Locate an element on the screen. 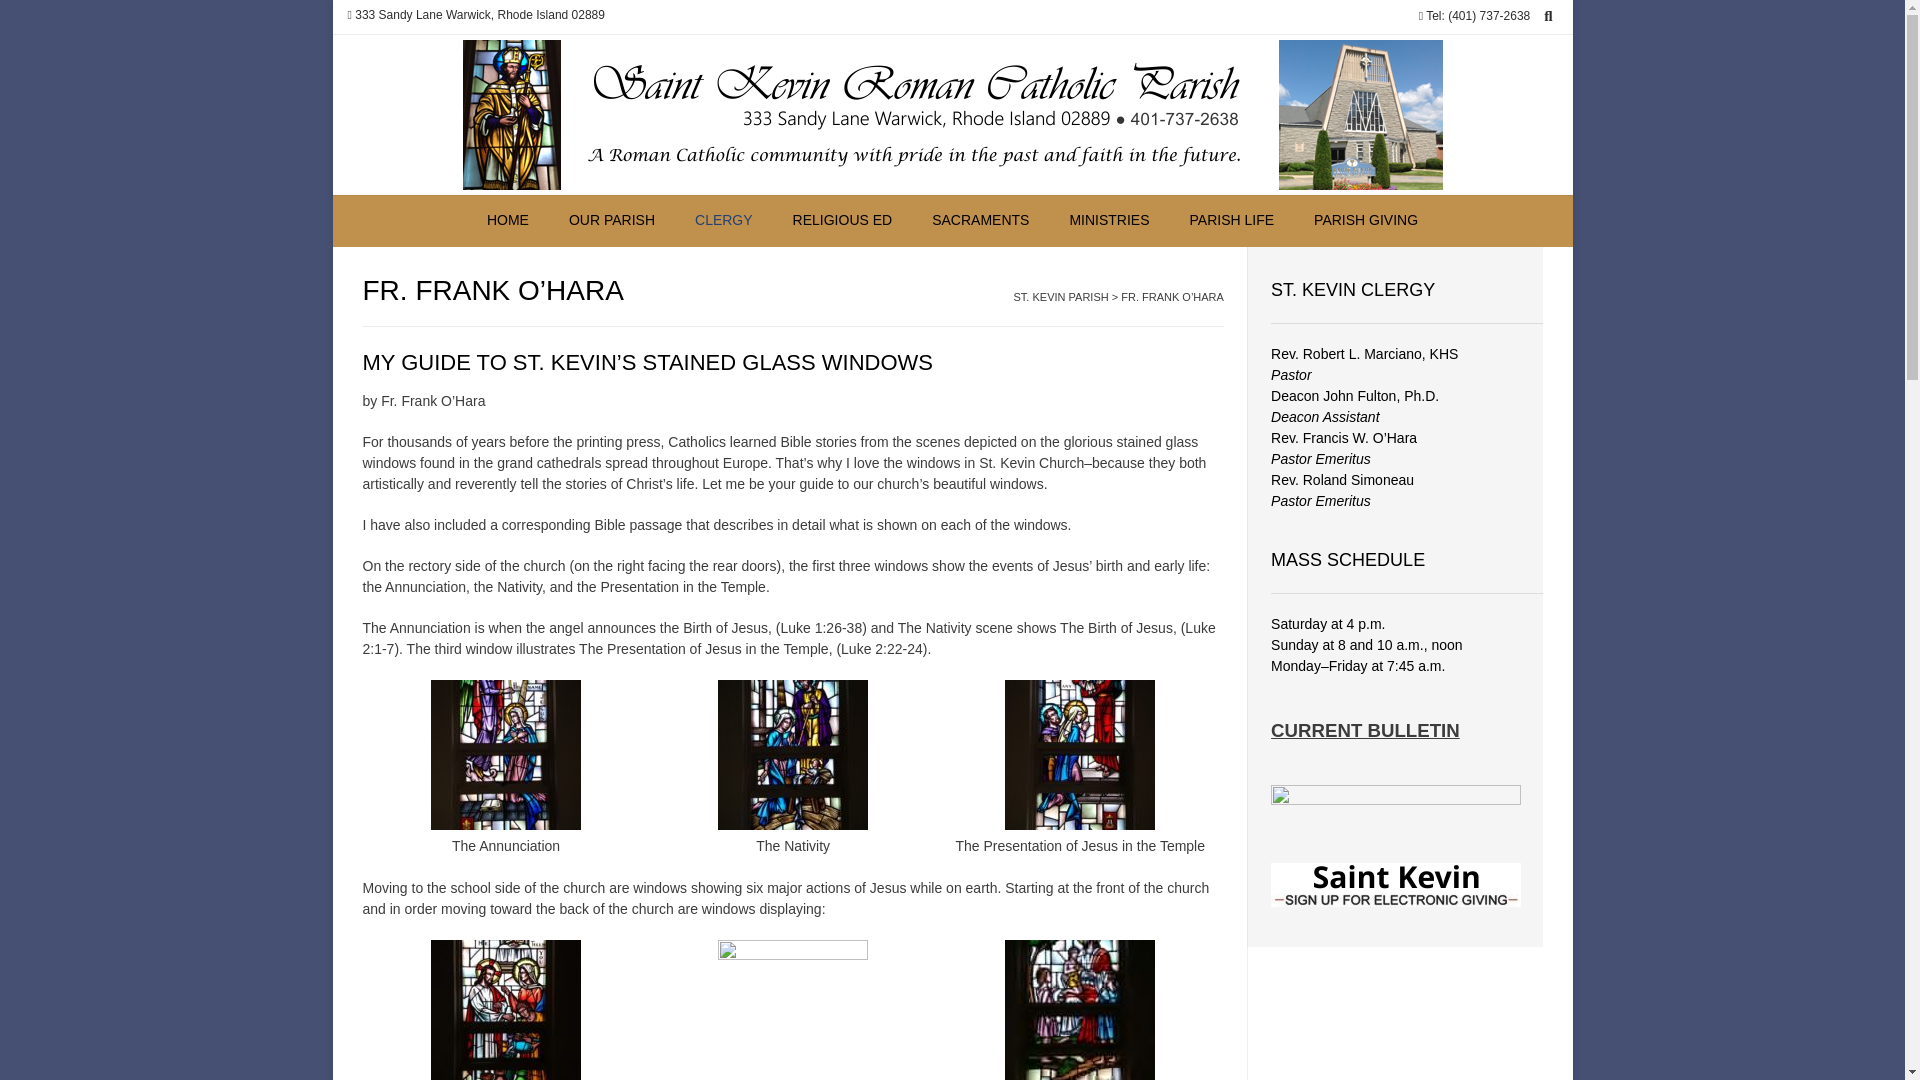 The image size is (1920, 1080). OUR PARISH is located at coordinates (612, 221).